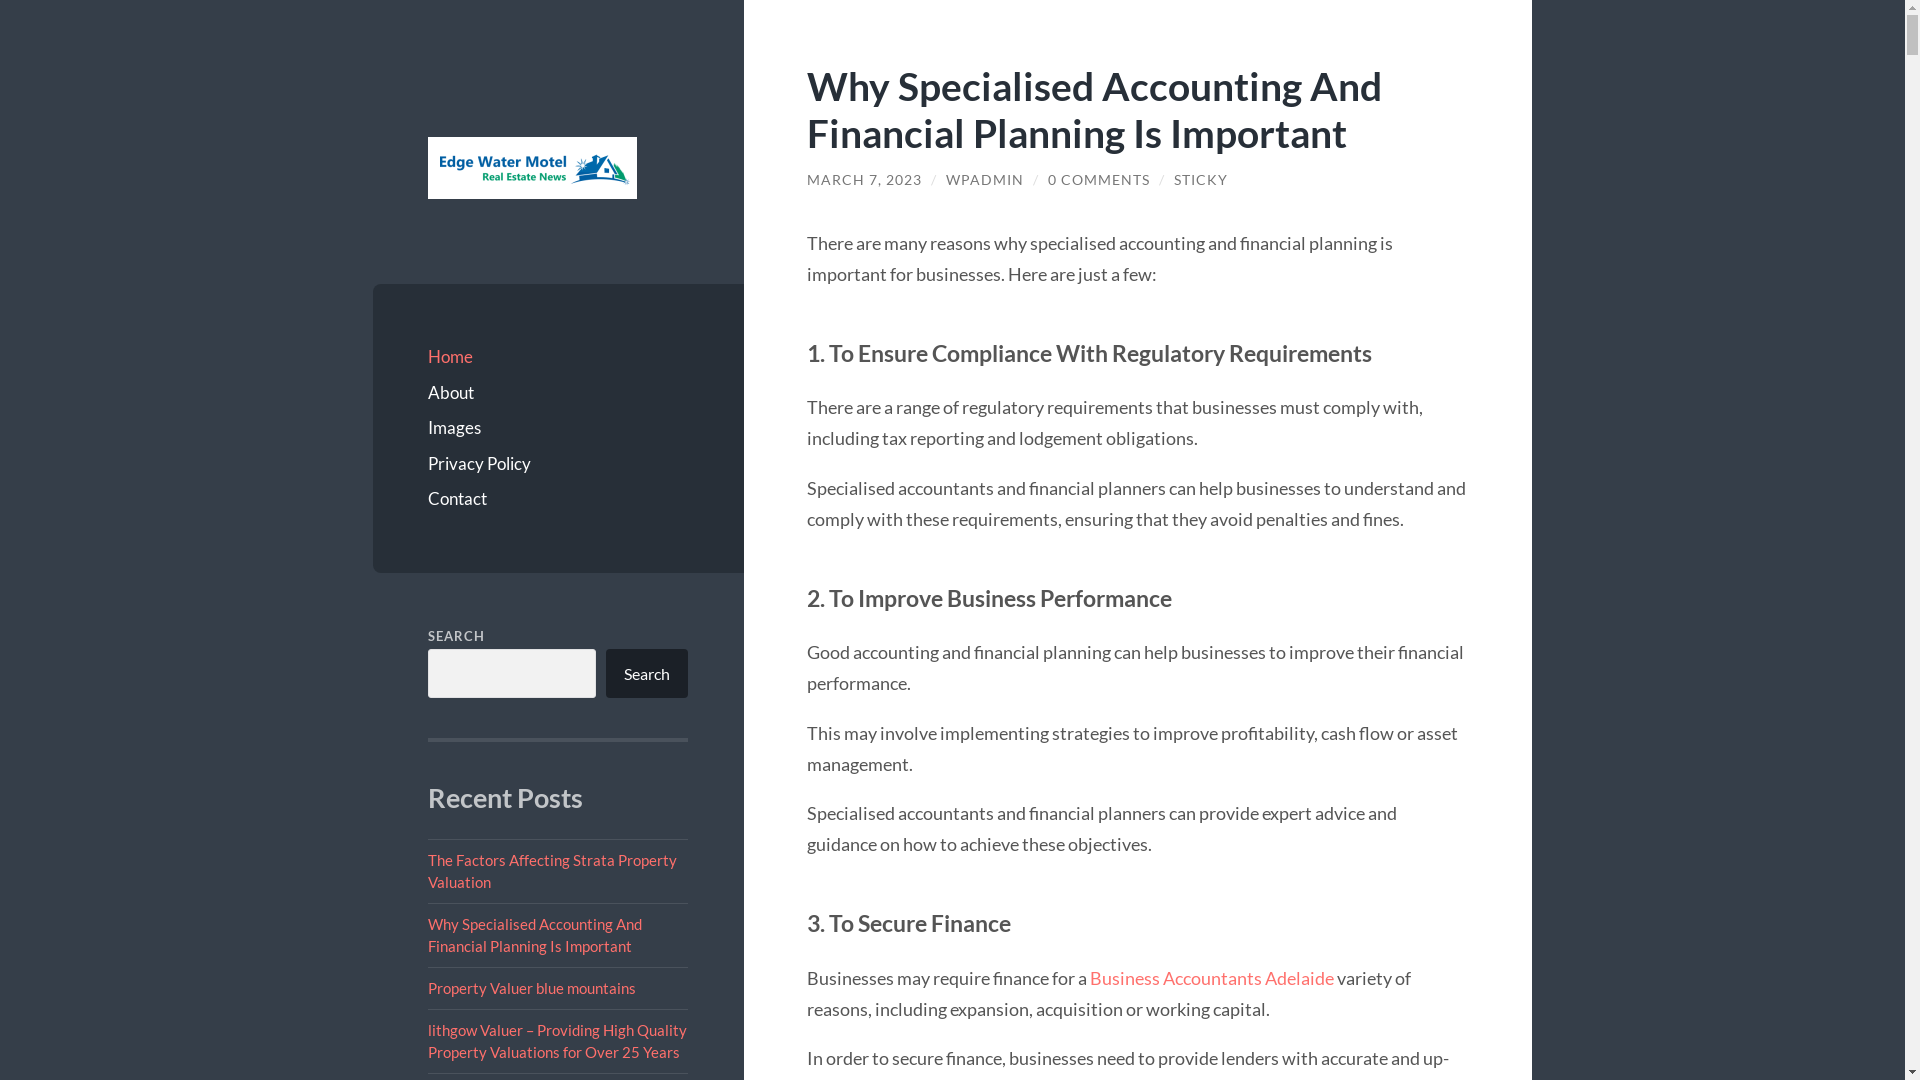  Describe the element at coordinates (1099, 180) in the screenshot. I see `0 COMMENTS` at that location.